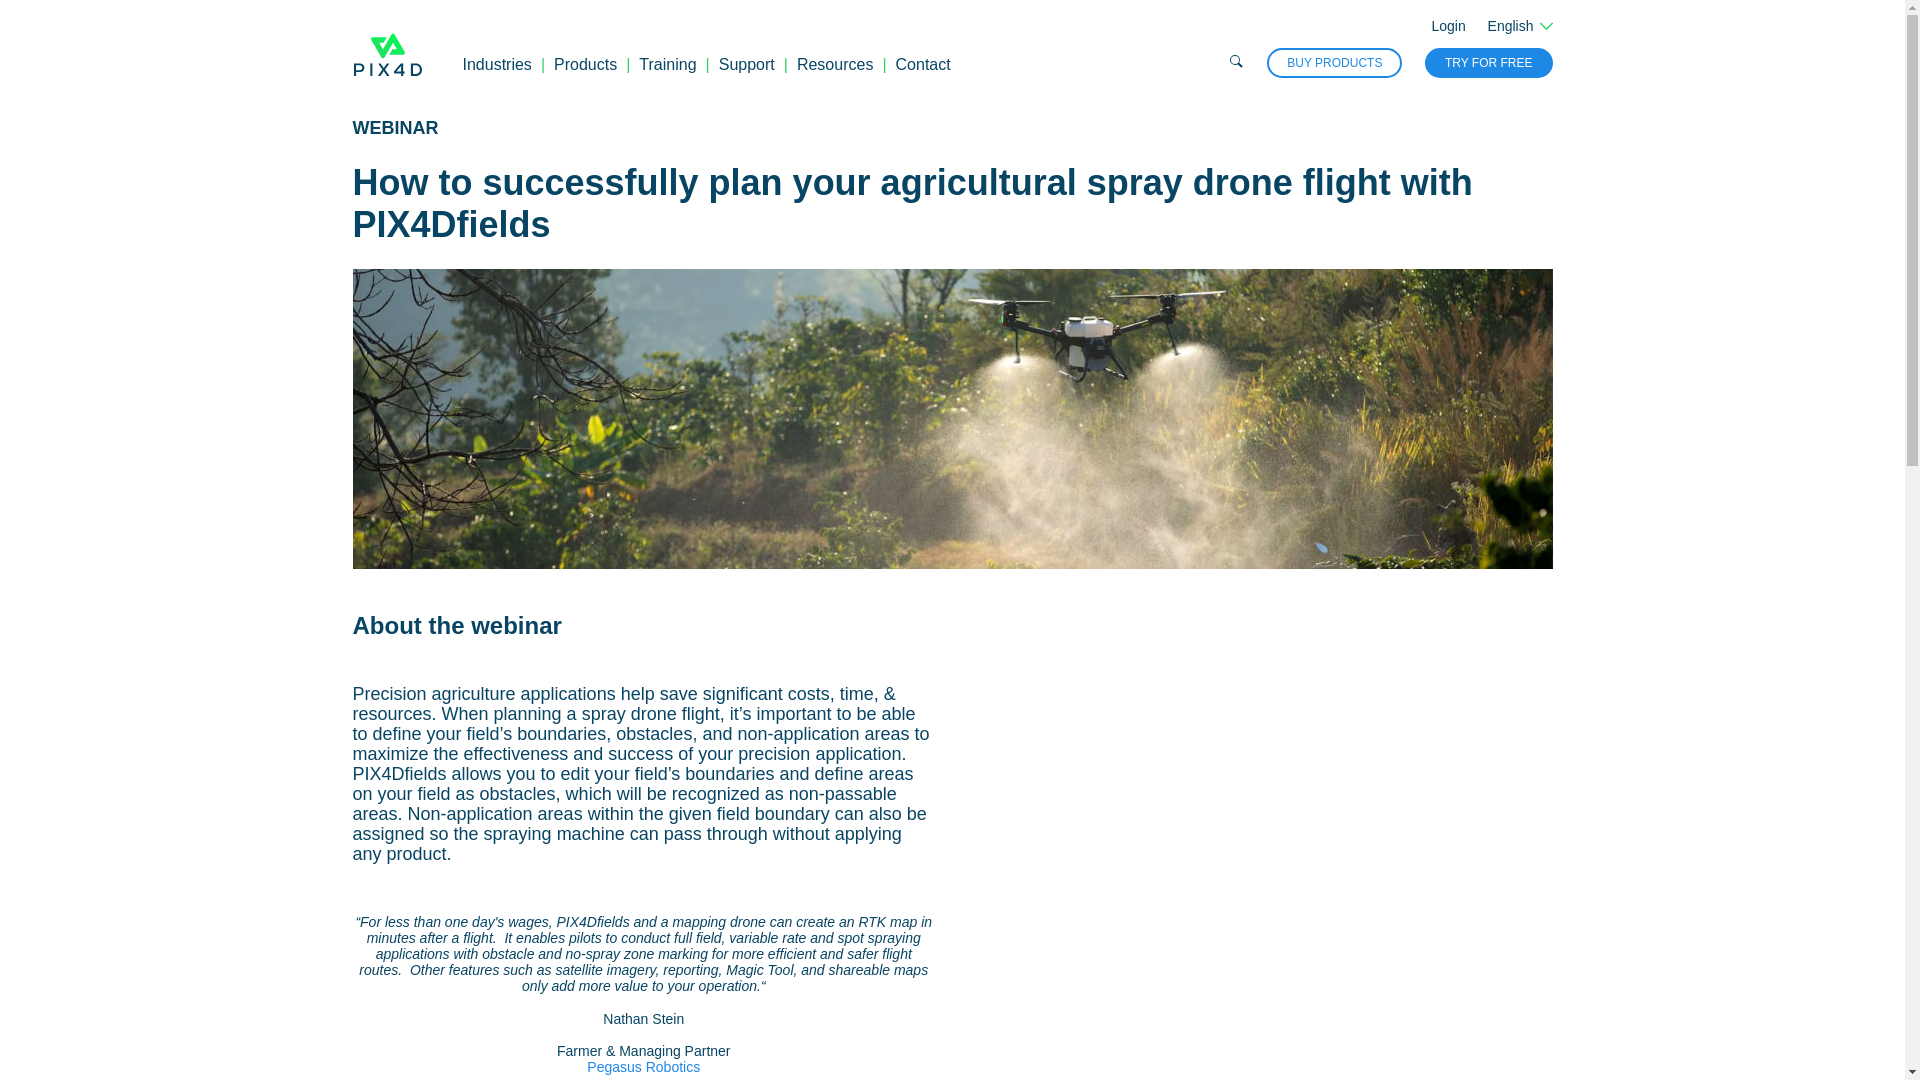 The image size is (1920, 1080). What do you see at coordinates (667, 64) in the screenshot?
I see `Training` at bounding box center [667, 64].